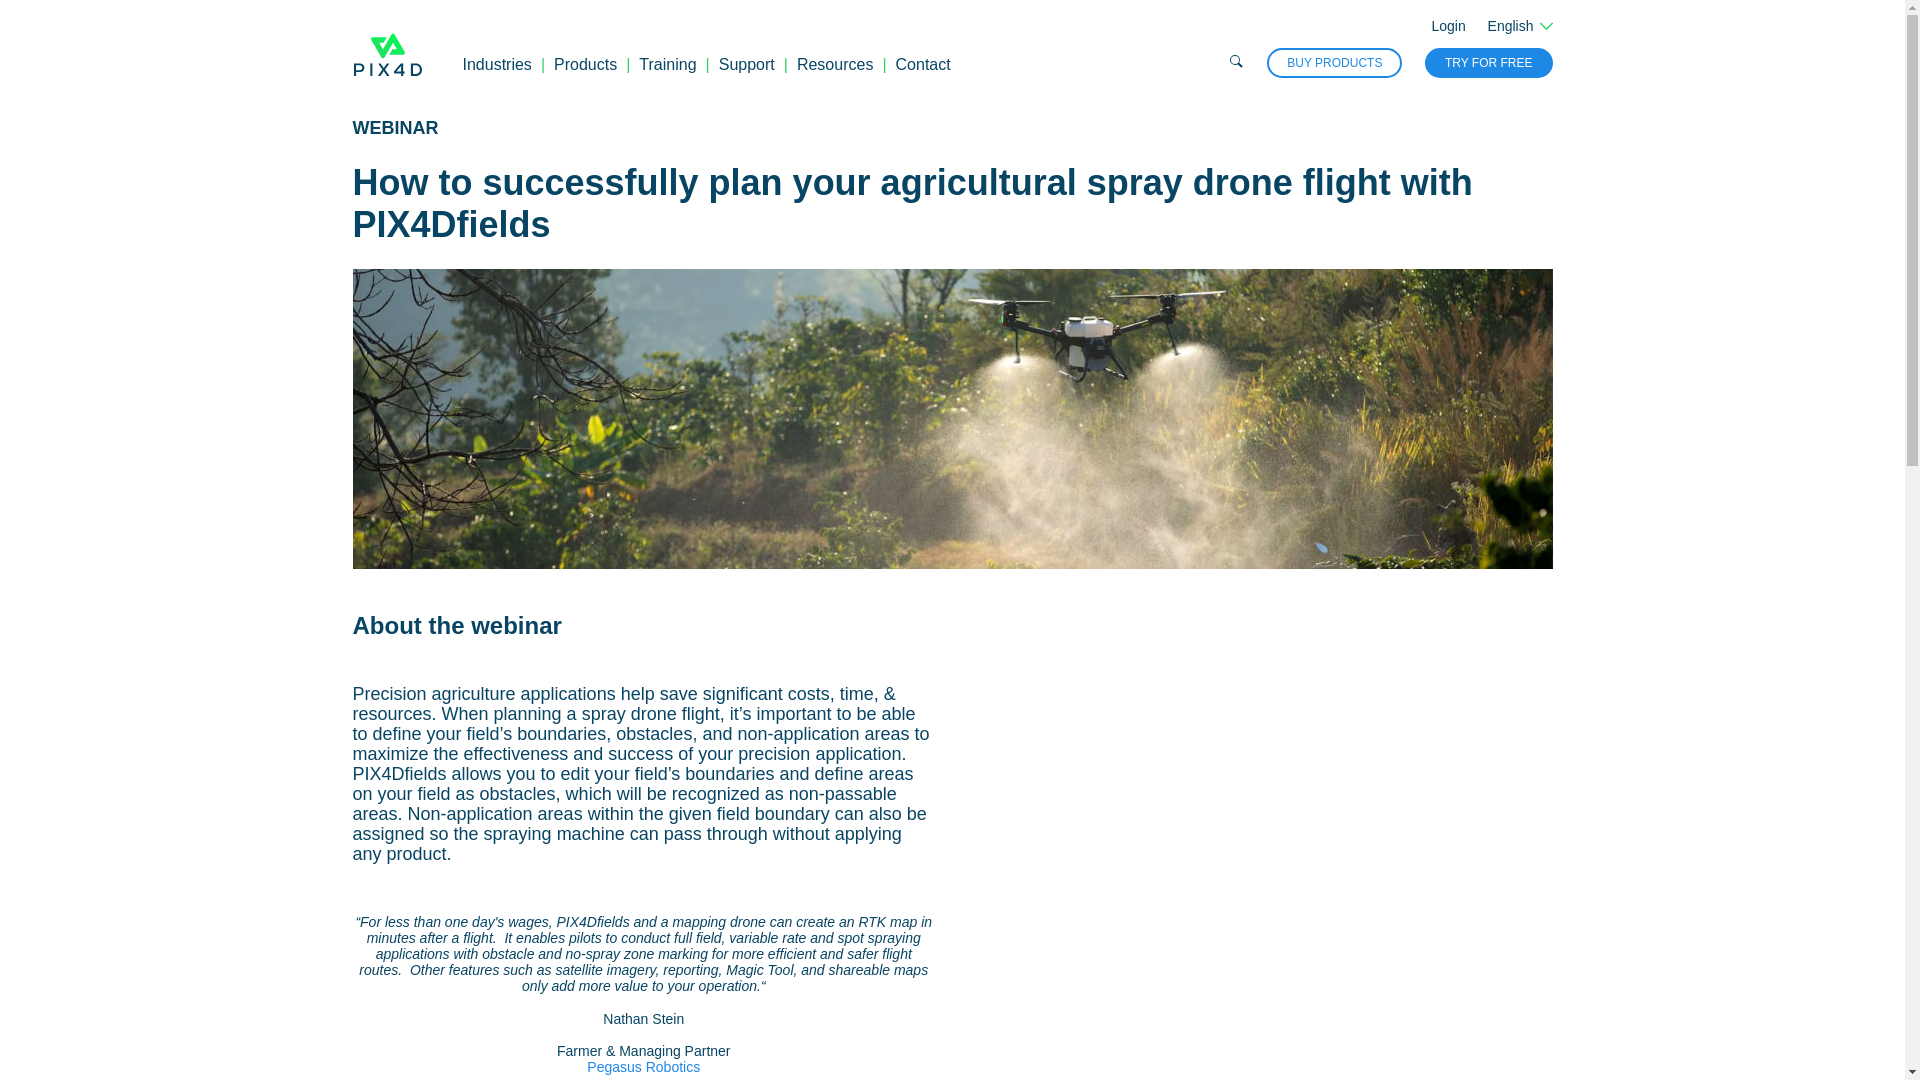 The image size is (1920, 1080). What do you see at coordinates (667, 64) in the screenshot?
I see `Training` at bounding box center [667, 64].